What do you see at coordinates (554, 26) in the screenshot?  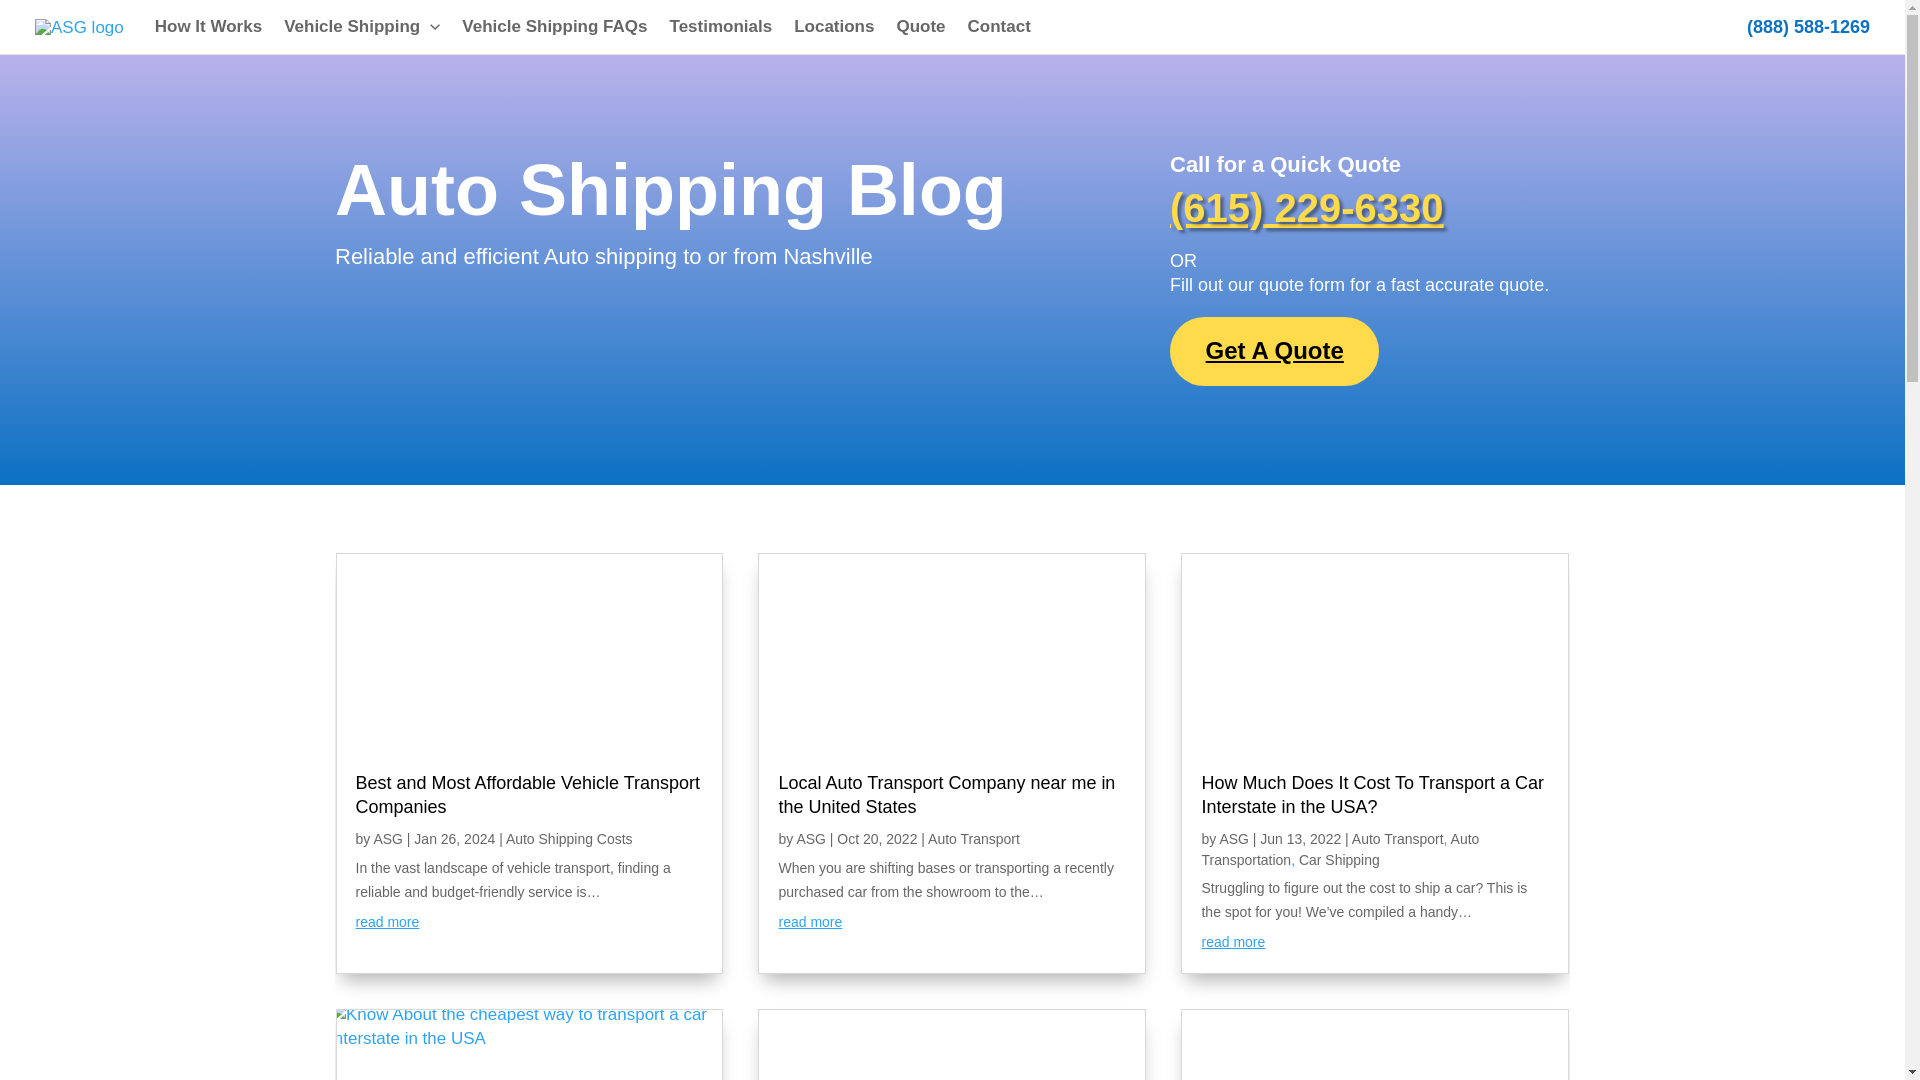 I see `Vehicle Shipping FAQs` at bounding box center [554, 26].